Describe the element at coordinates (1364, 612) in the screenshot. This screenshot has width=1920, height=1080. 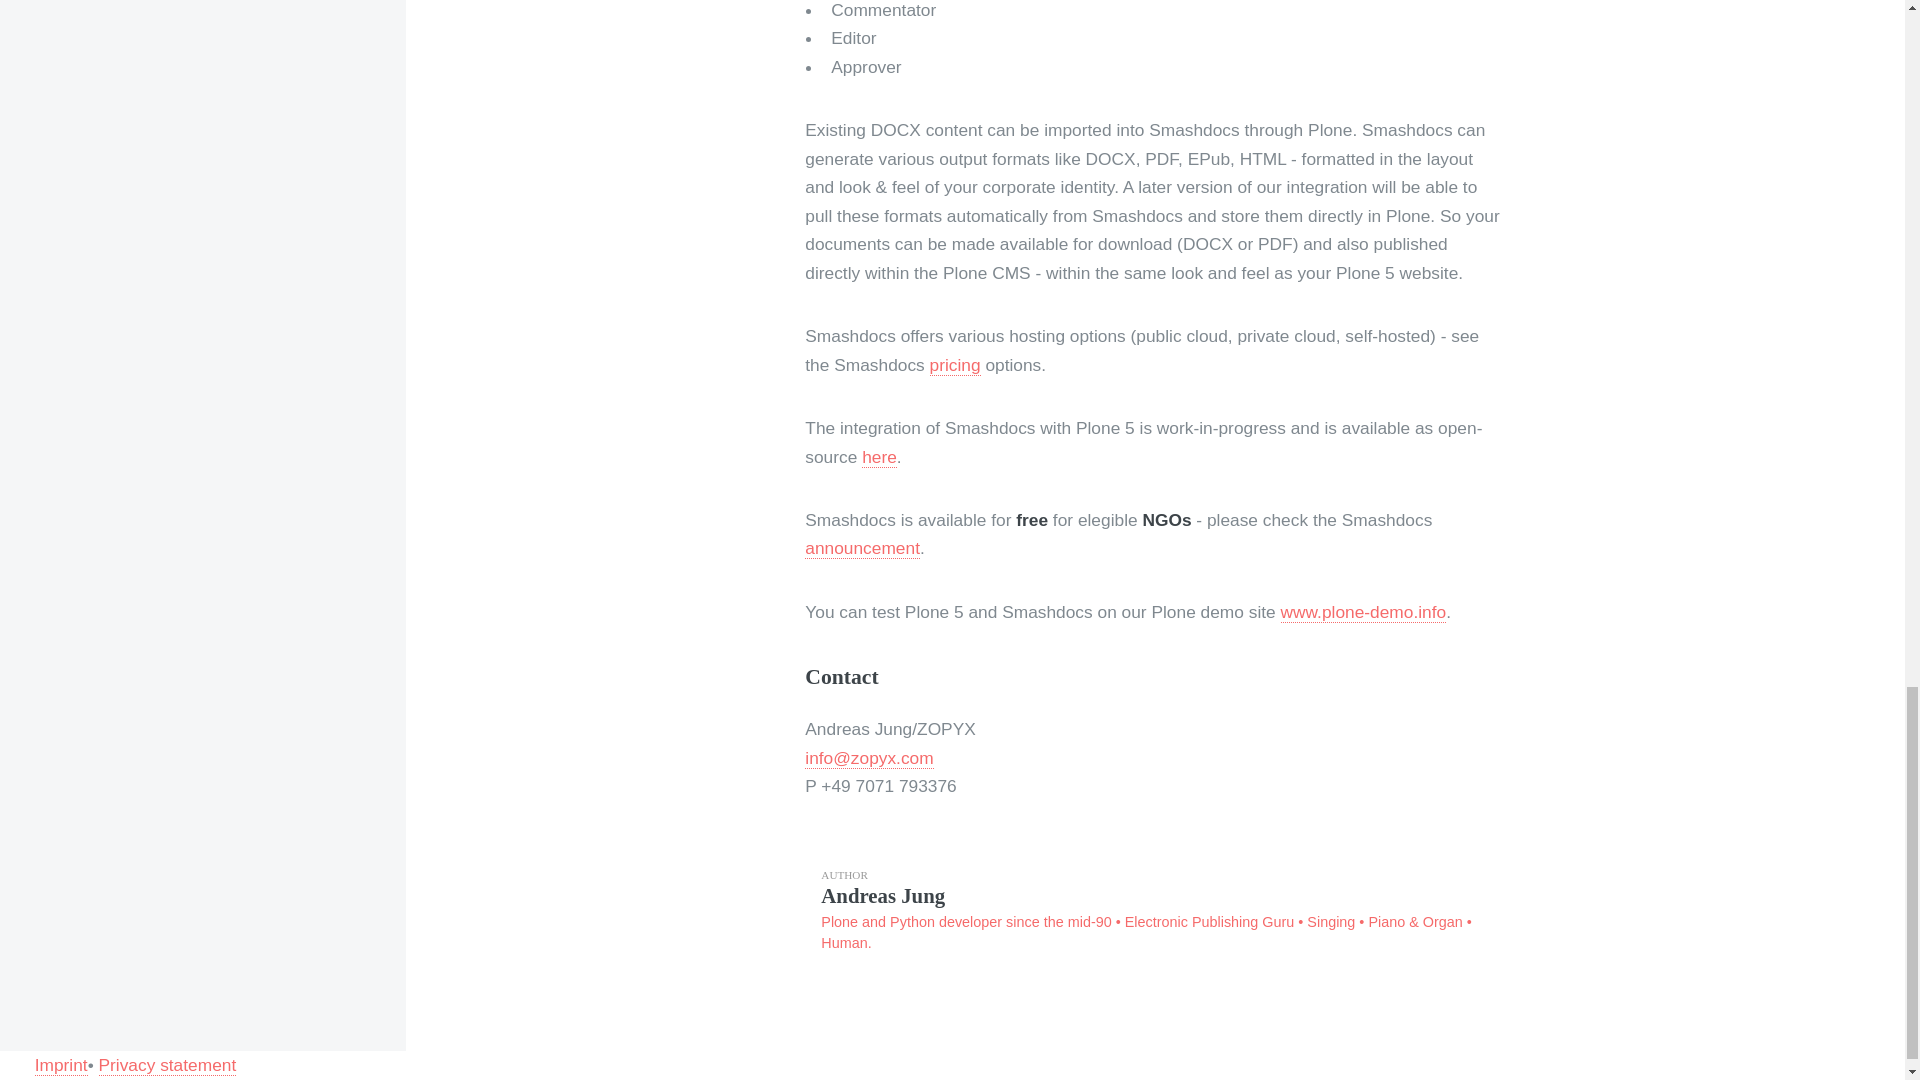
I see `www.plone-demo.info` at that location.